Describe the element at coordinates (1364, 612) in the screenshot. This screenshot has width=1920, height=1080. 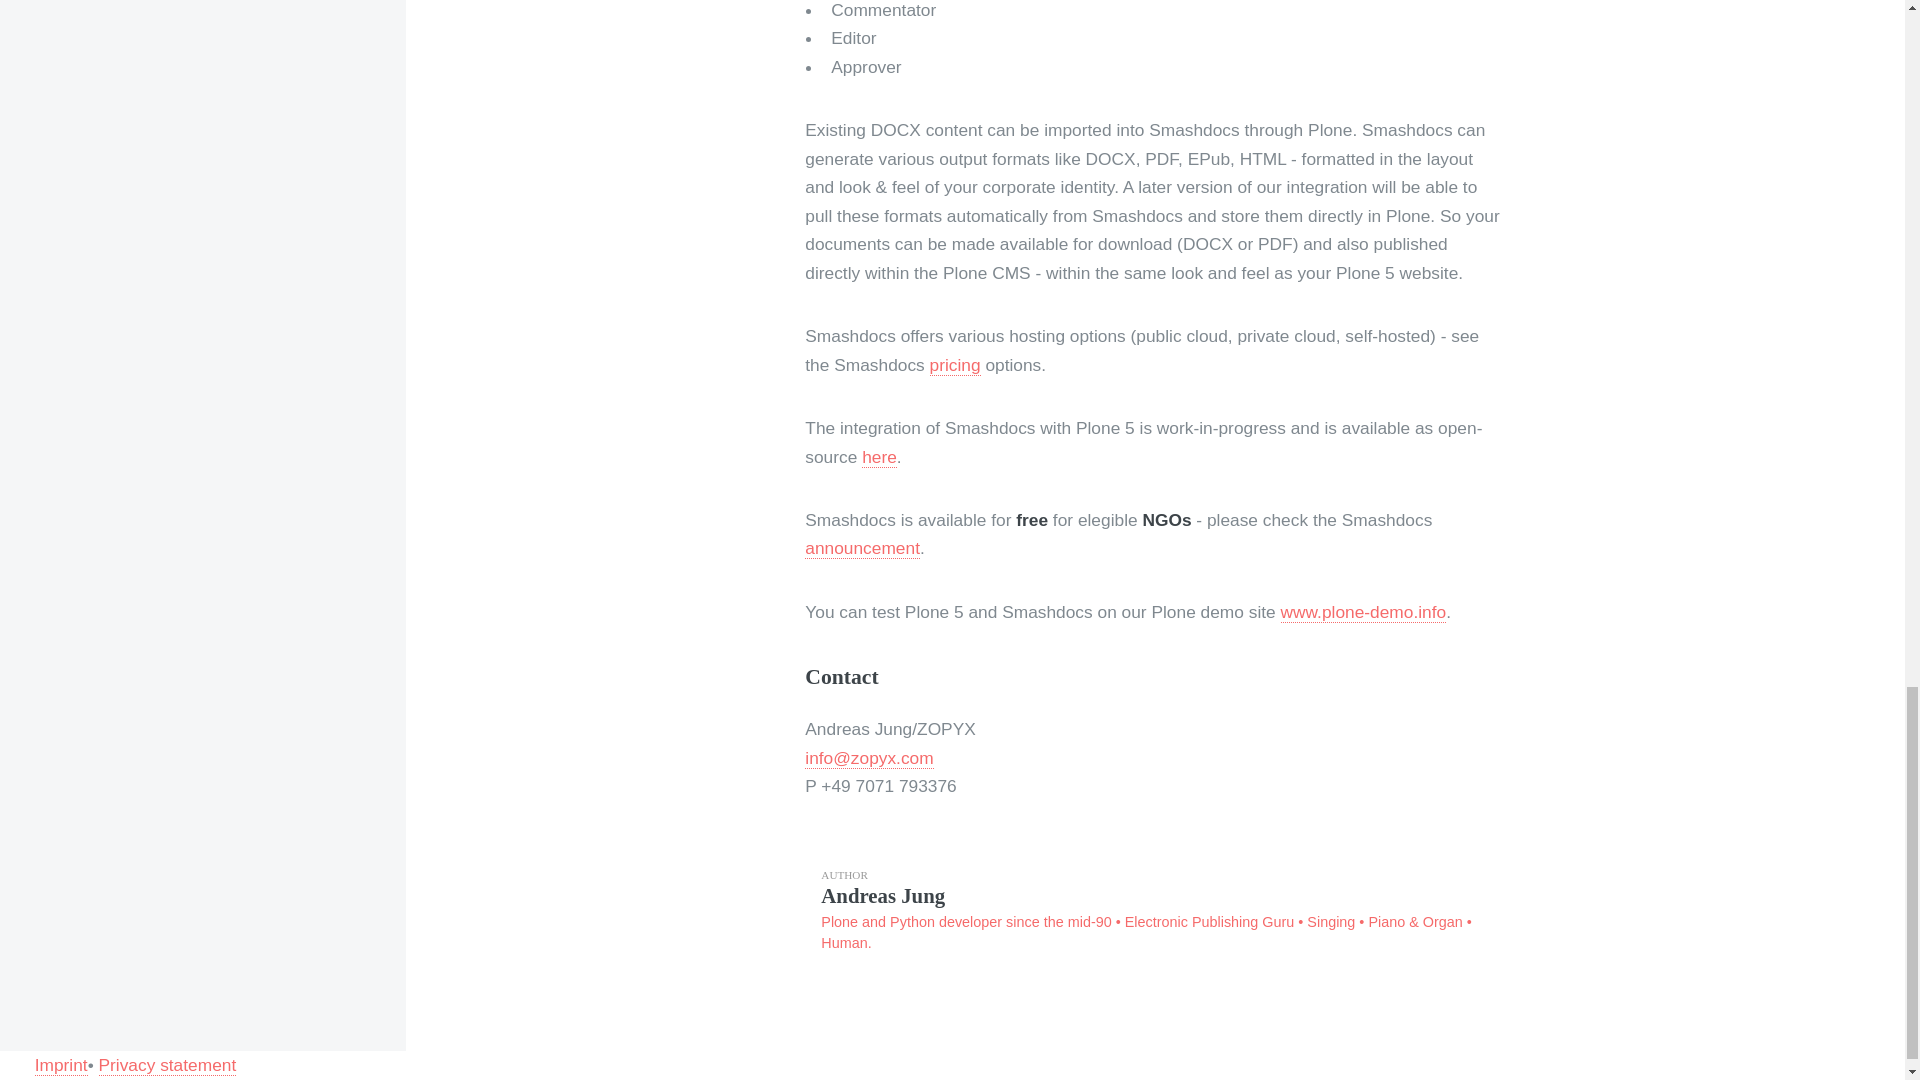
I see `www.plone-demo.info` at that location.